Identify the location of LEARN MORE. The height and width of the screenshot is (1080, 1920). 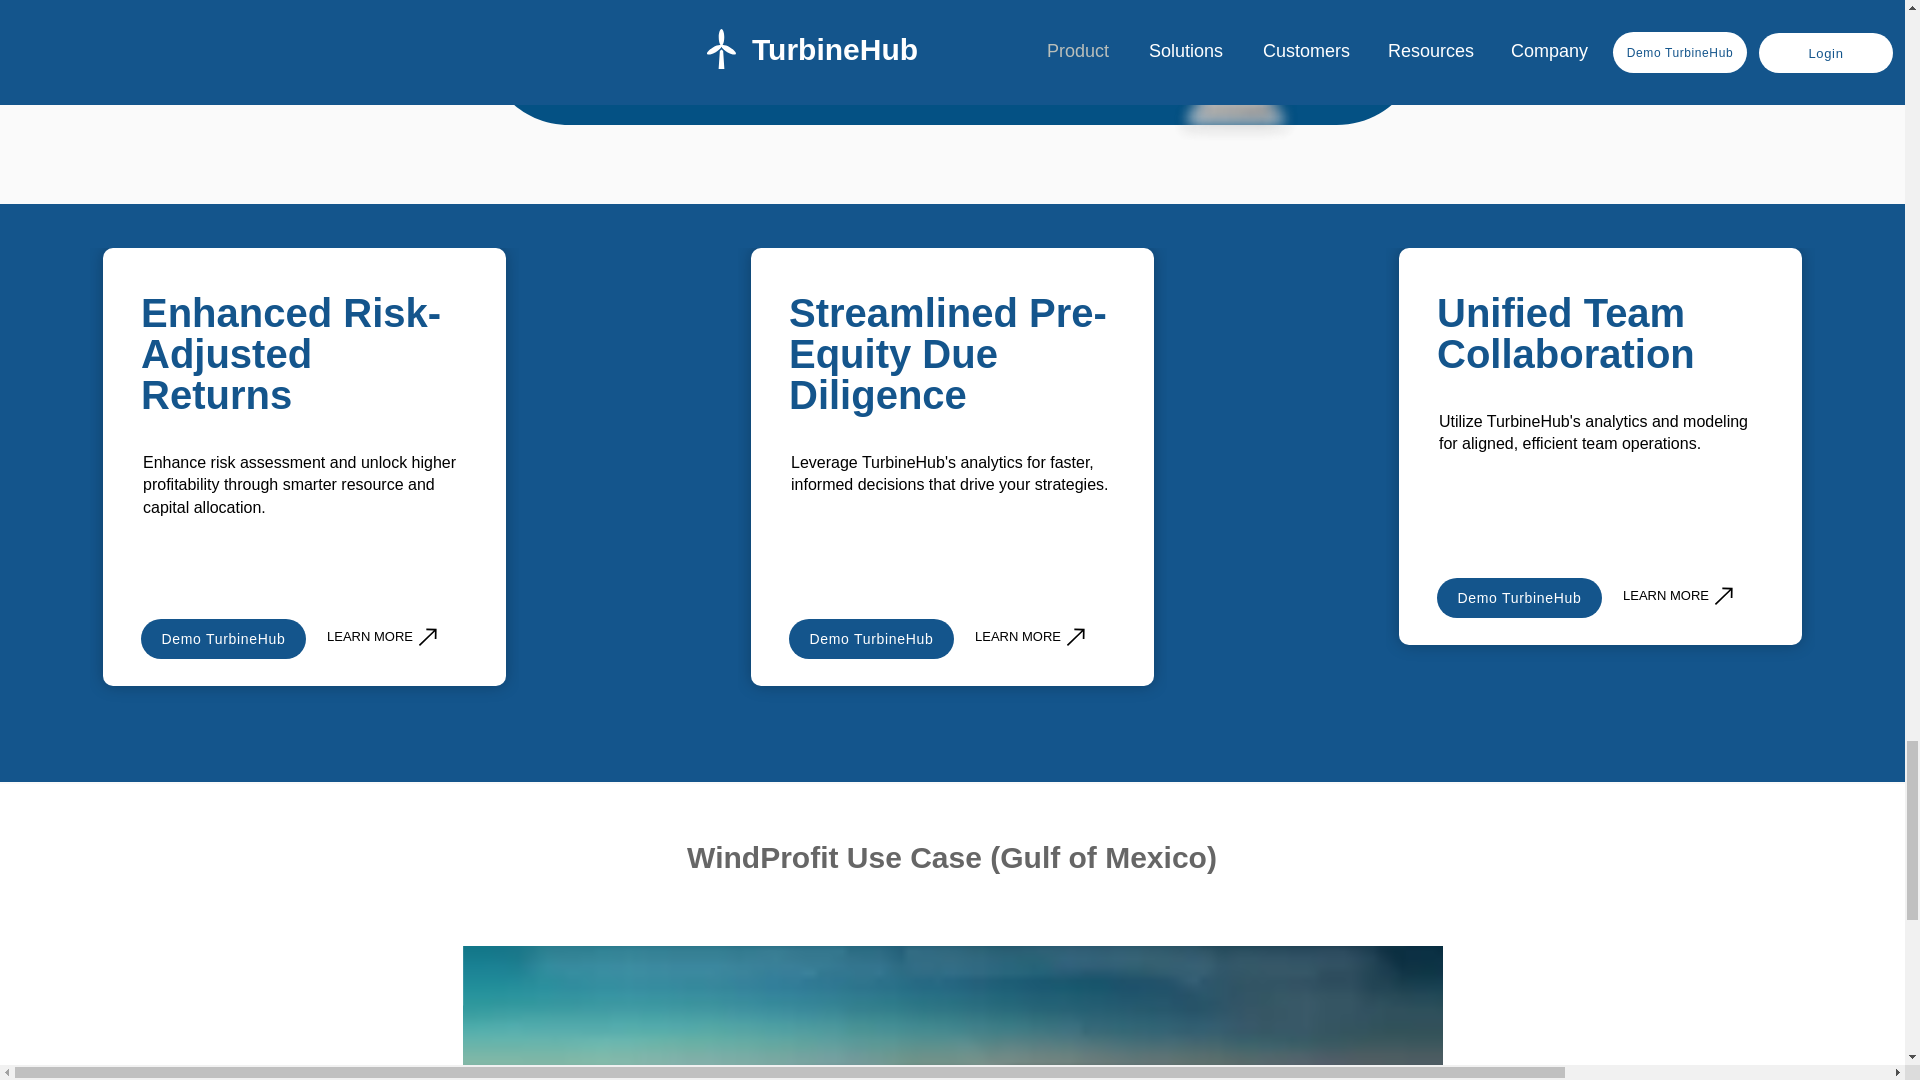
(1680, 595).